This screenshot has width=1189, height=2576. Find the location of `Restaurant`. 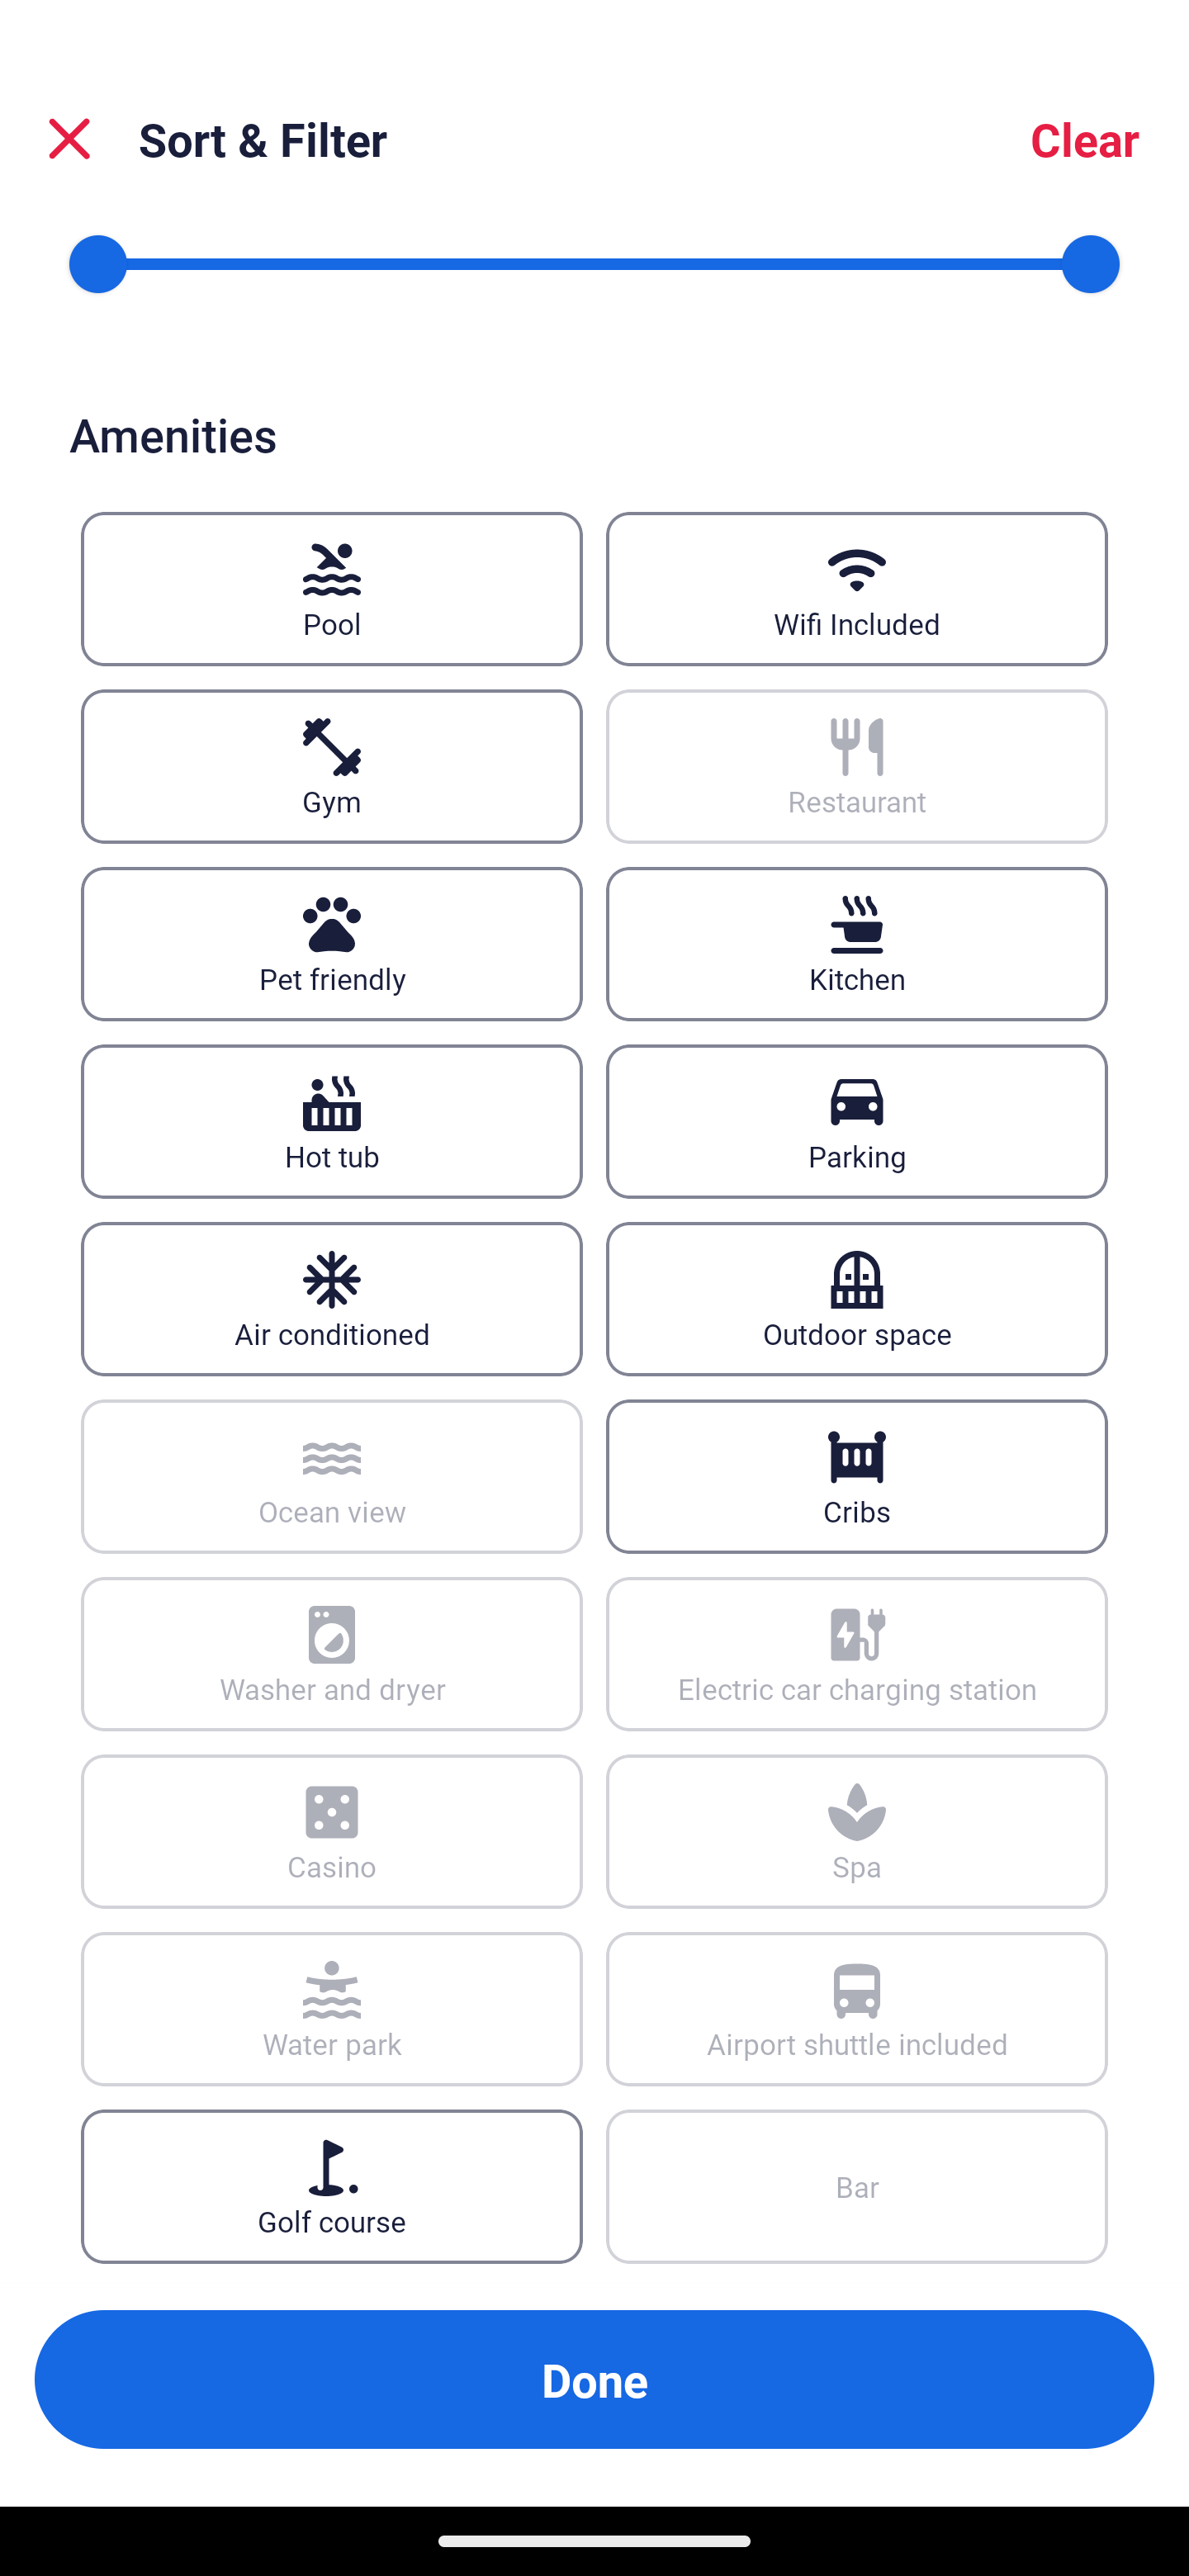

Restaurant is located at coordinates (857, 768).